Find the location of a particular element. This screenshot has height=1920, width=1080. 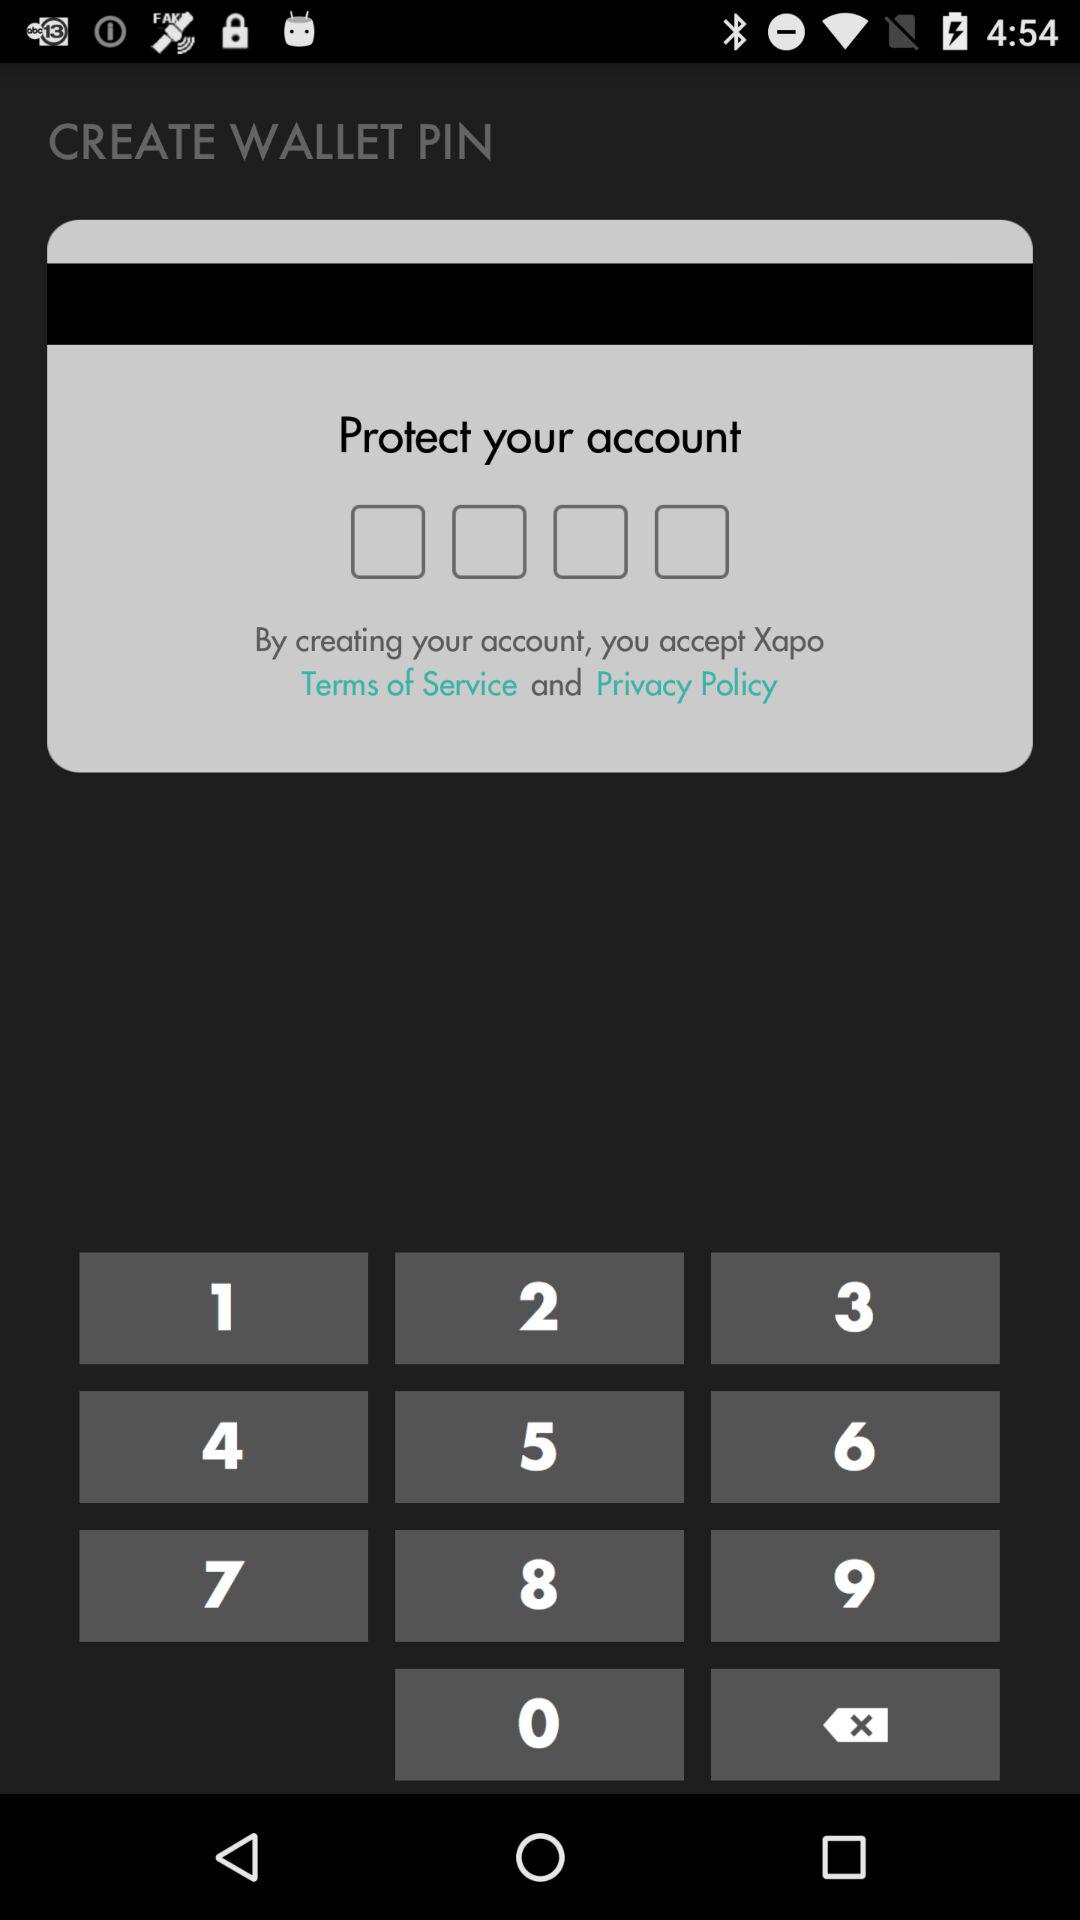

select the number 9 is located at coordinates (855, 1586).